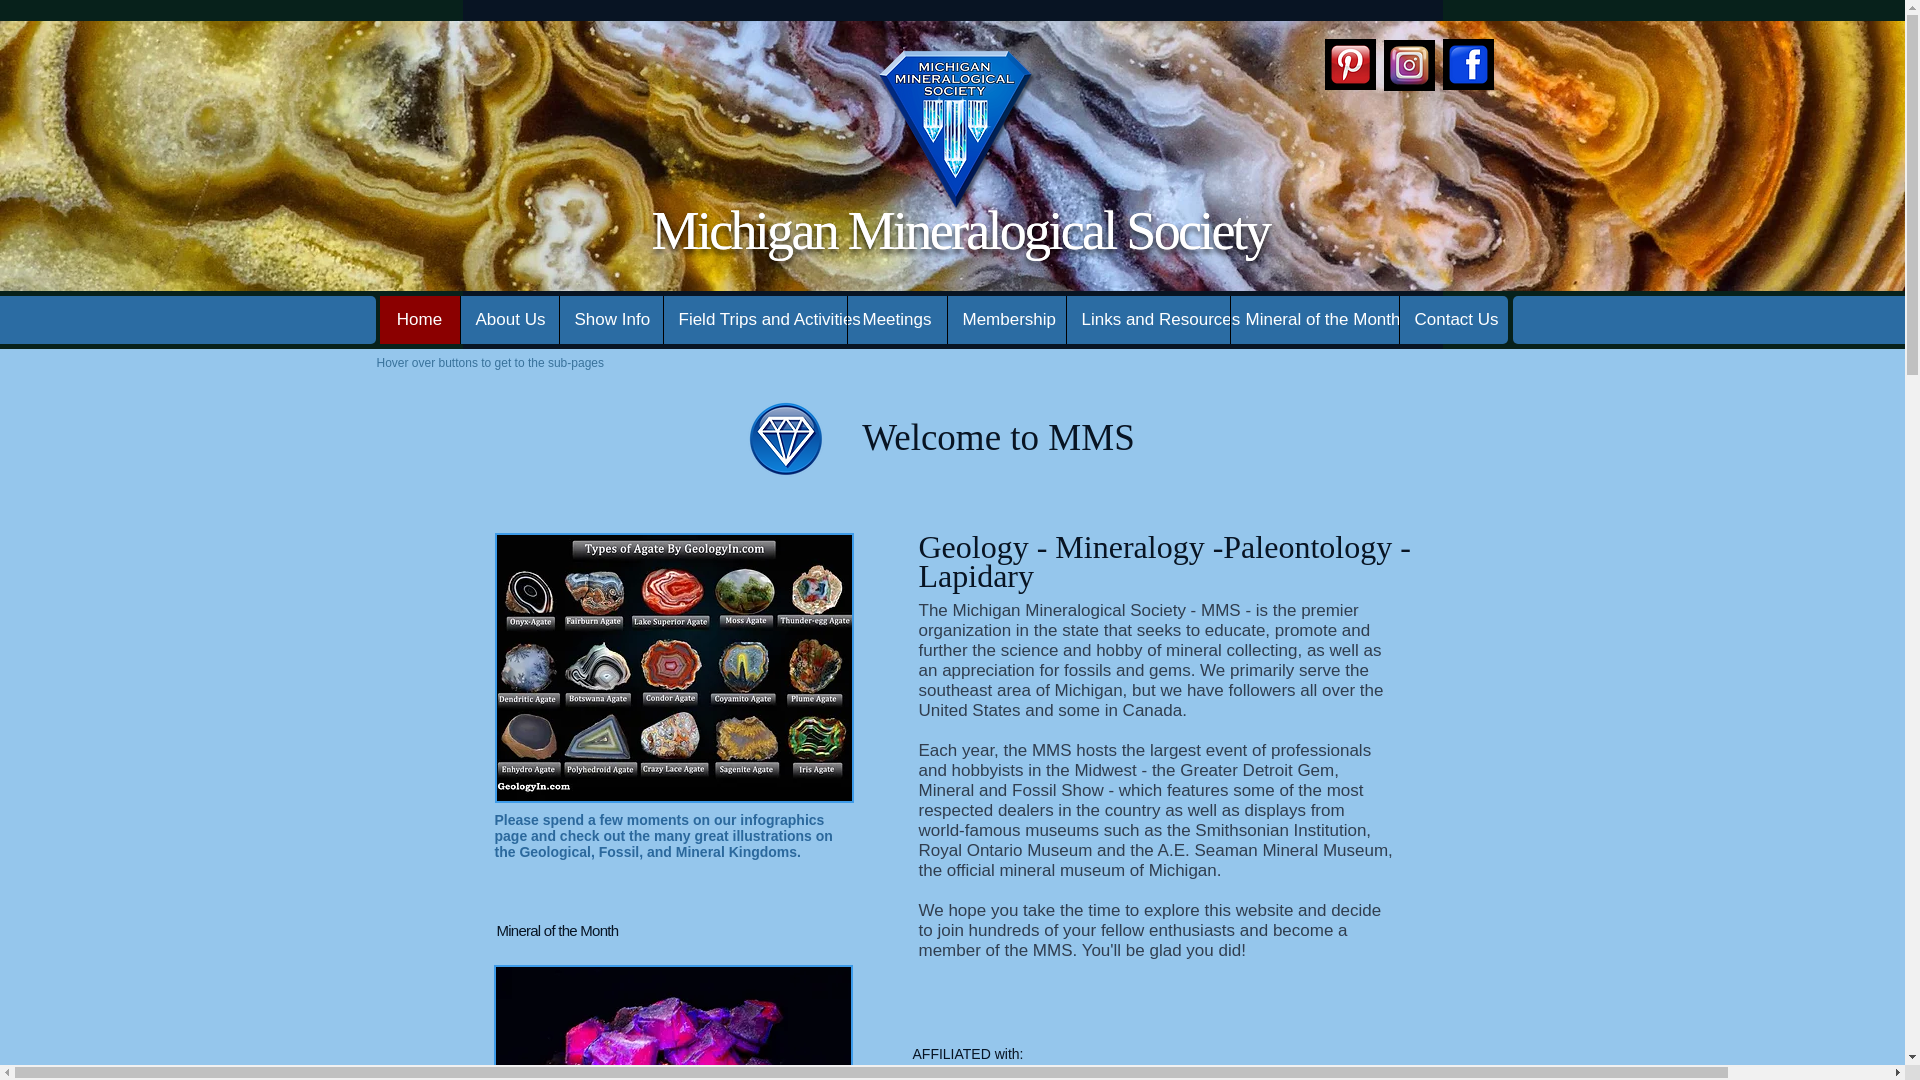 This screenshot has height=1080, width=1920. What do you see at coordinates (1314, 320) in the screenshot?
I see `Mineral of the Month` at bounding box center [1314, 320].